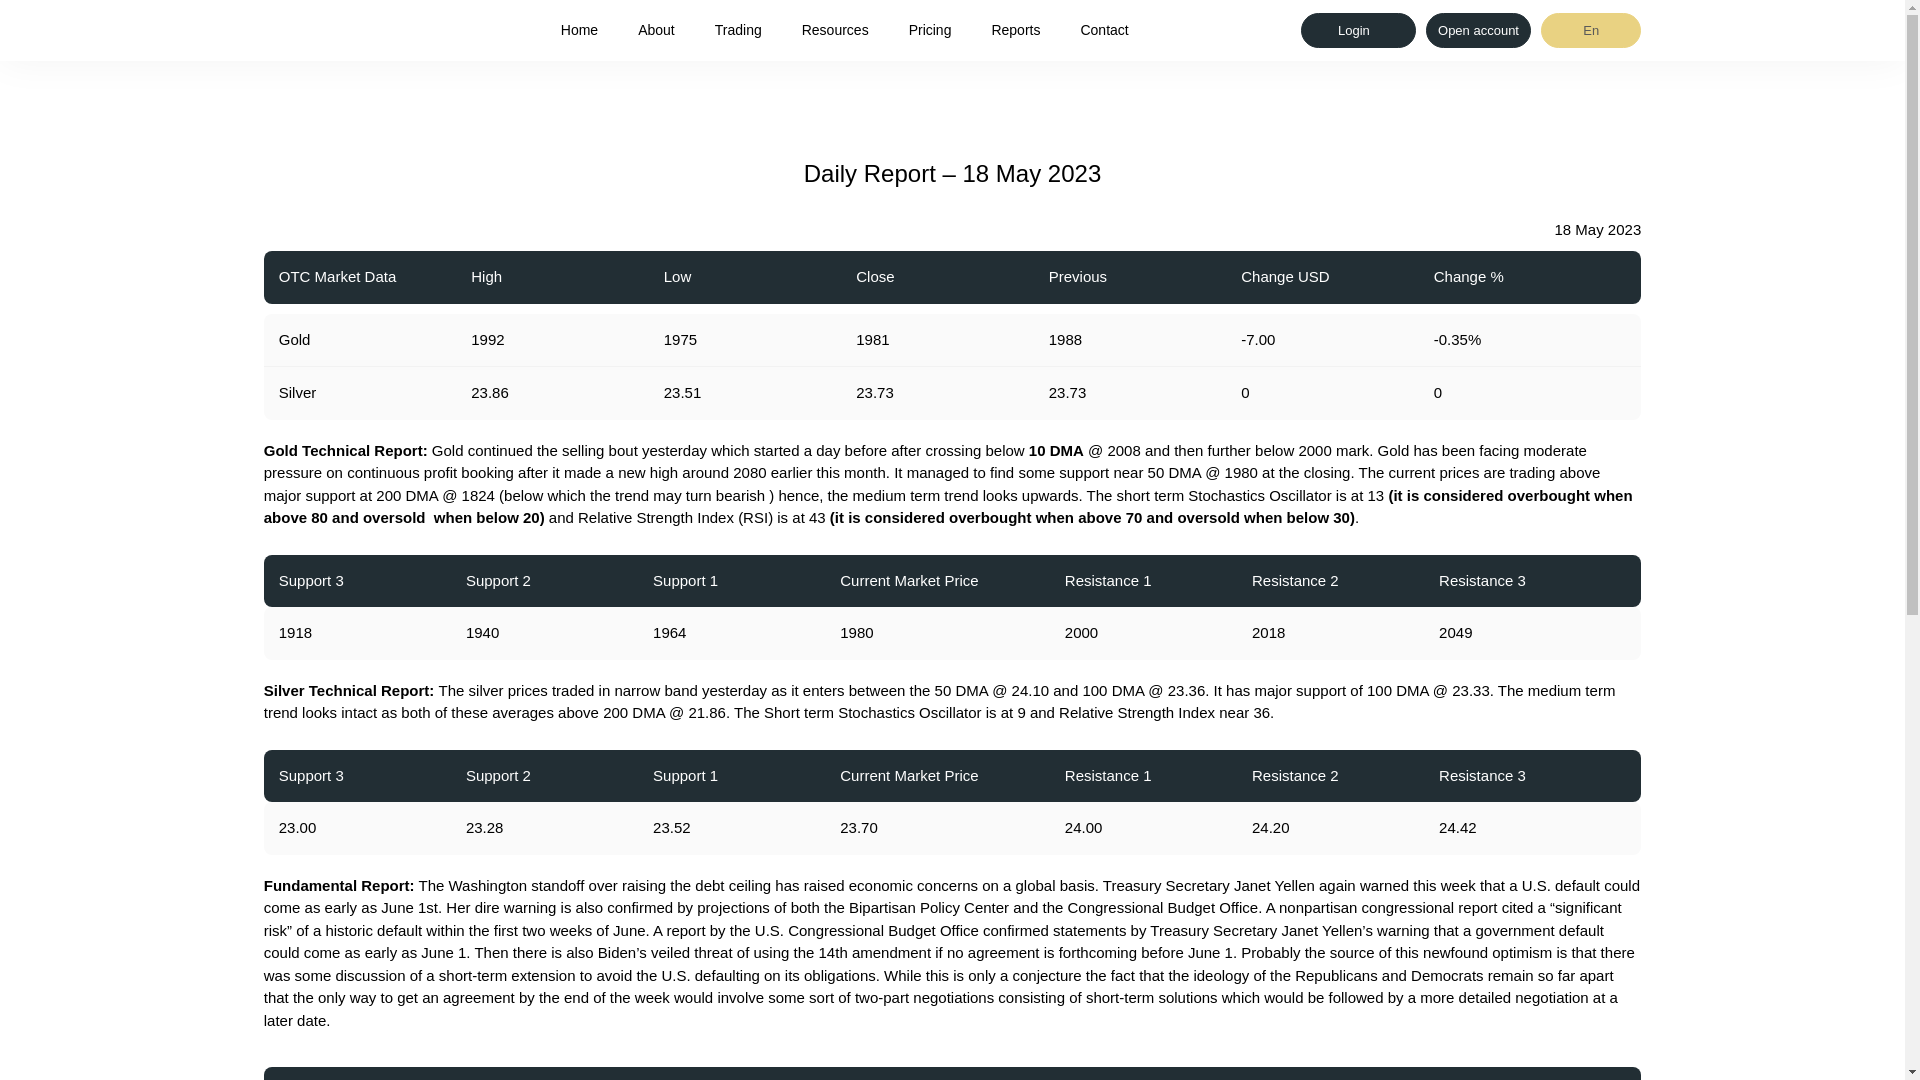  What do you see at coordinates (1591, 30) in the screenshot?
I see `En` at bounding box center [1591, 30].